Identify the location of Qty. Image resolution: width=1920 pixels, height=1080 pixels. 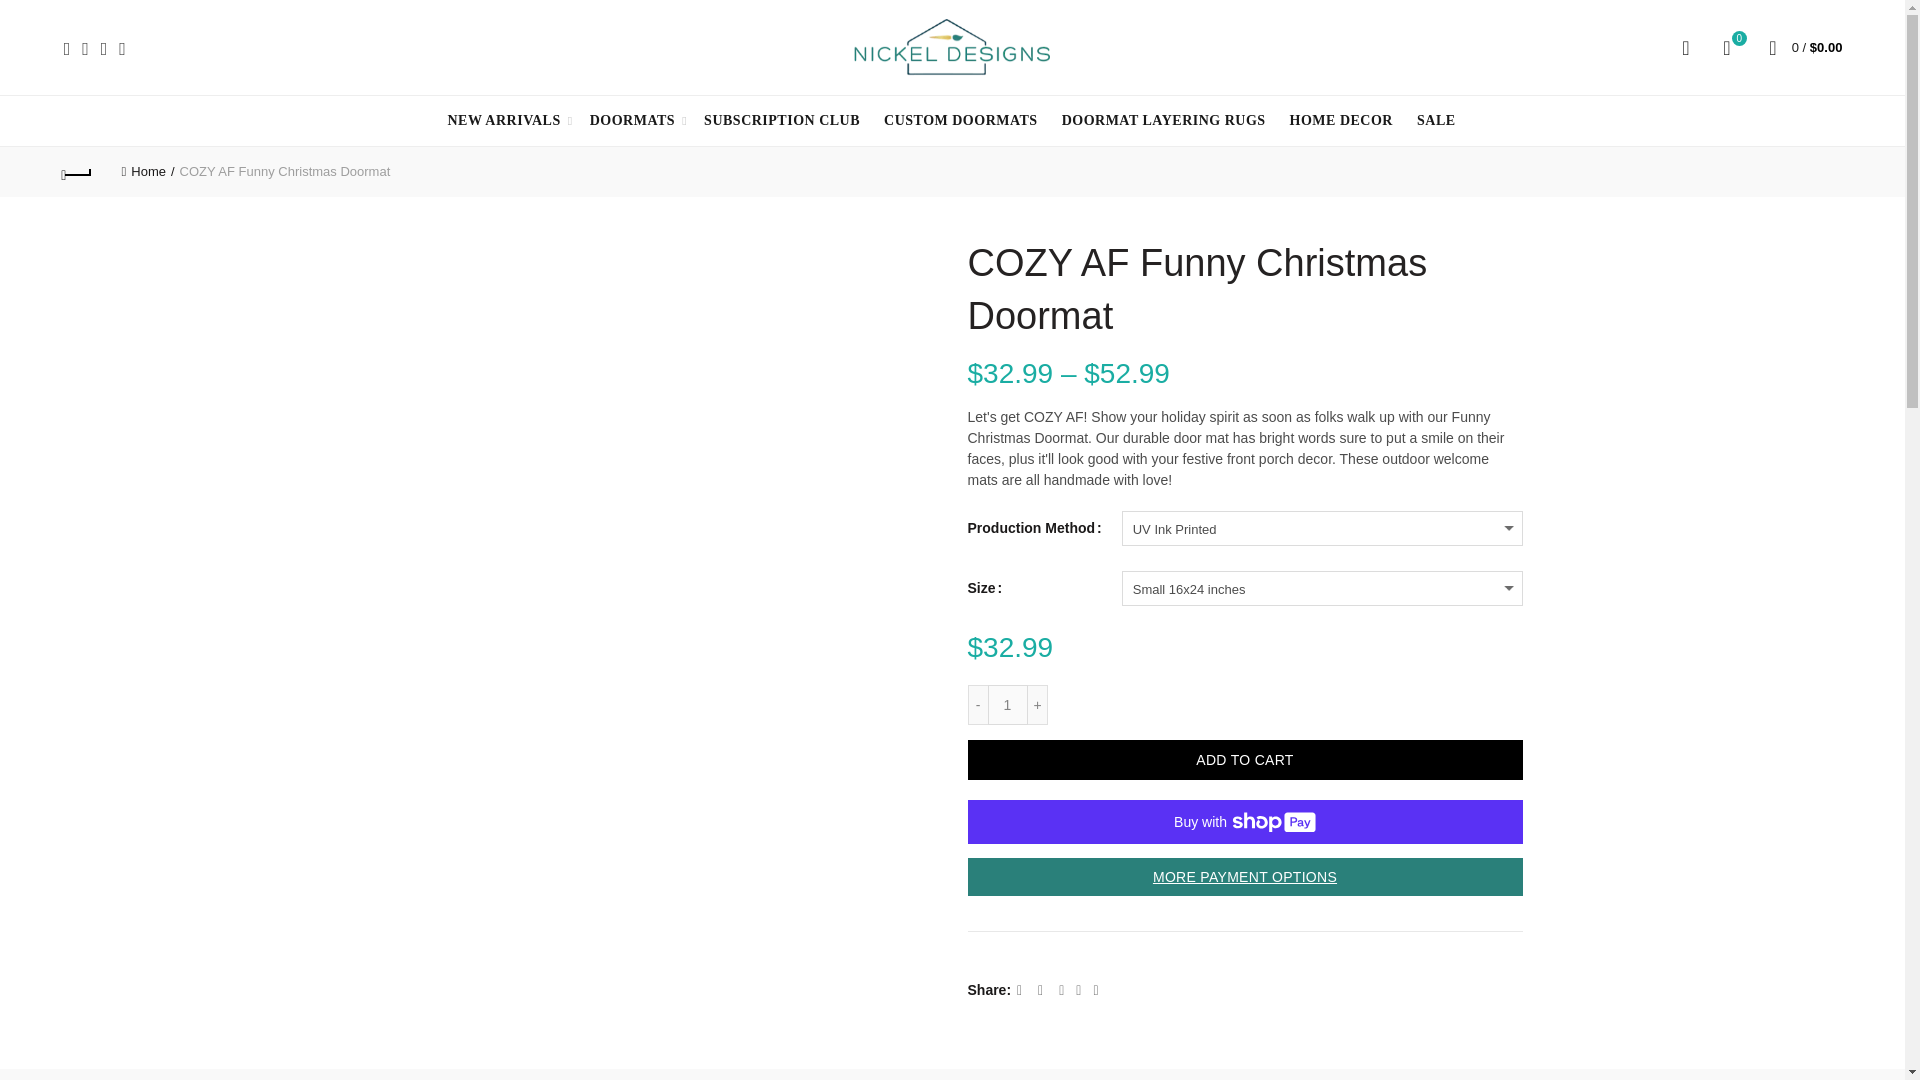
(1008, 704).